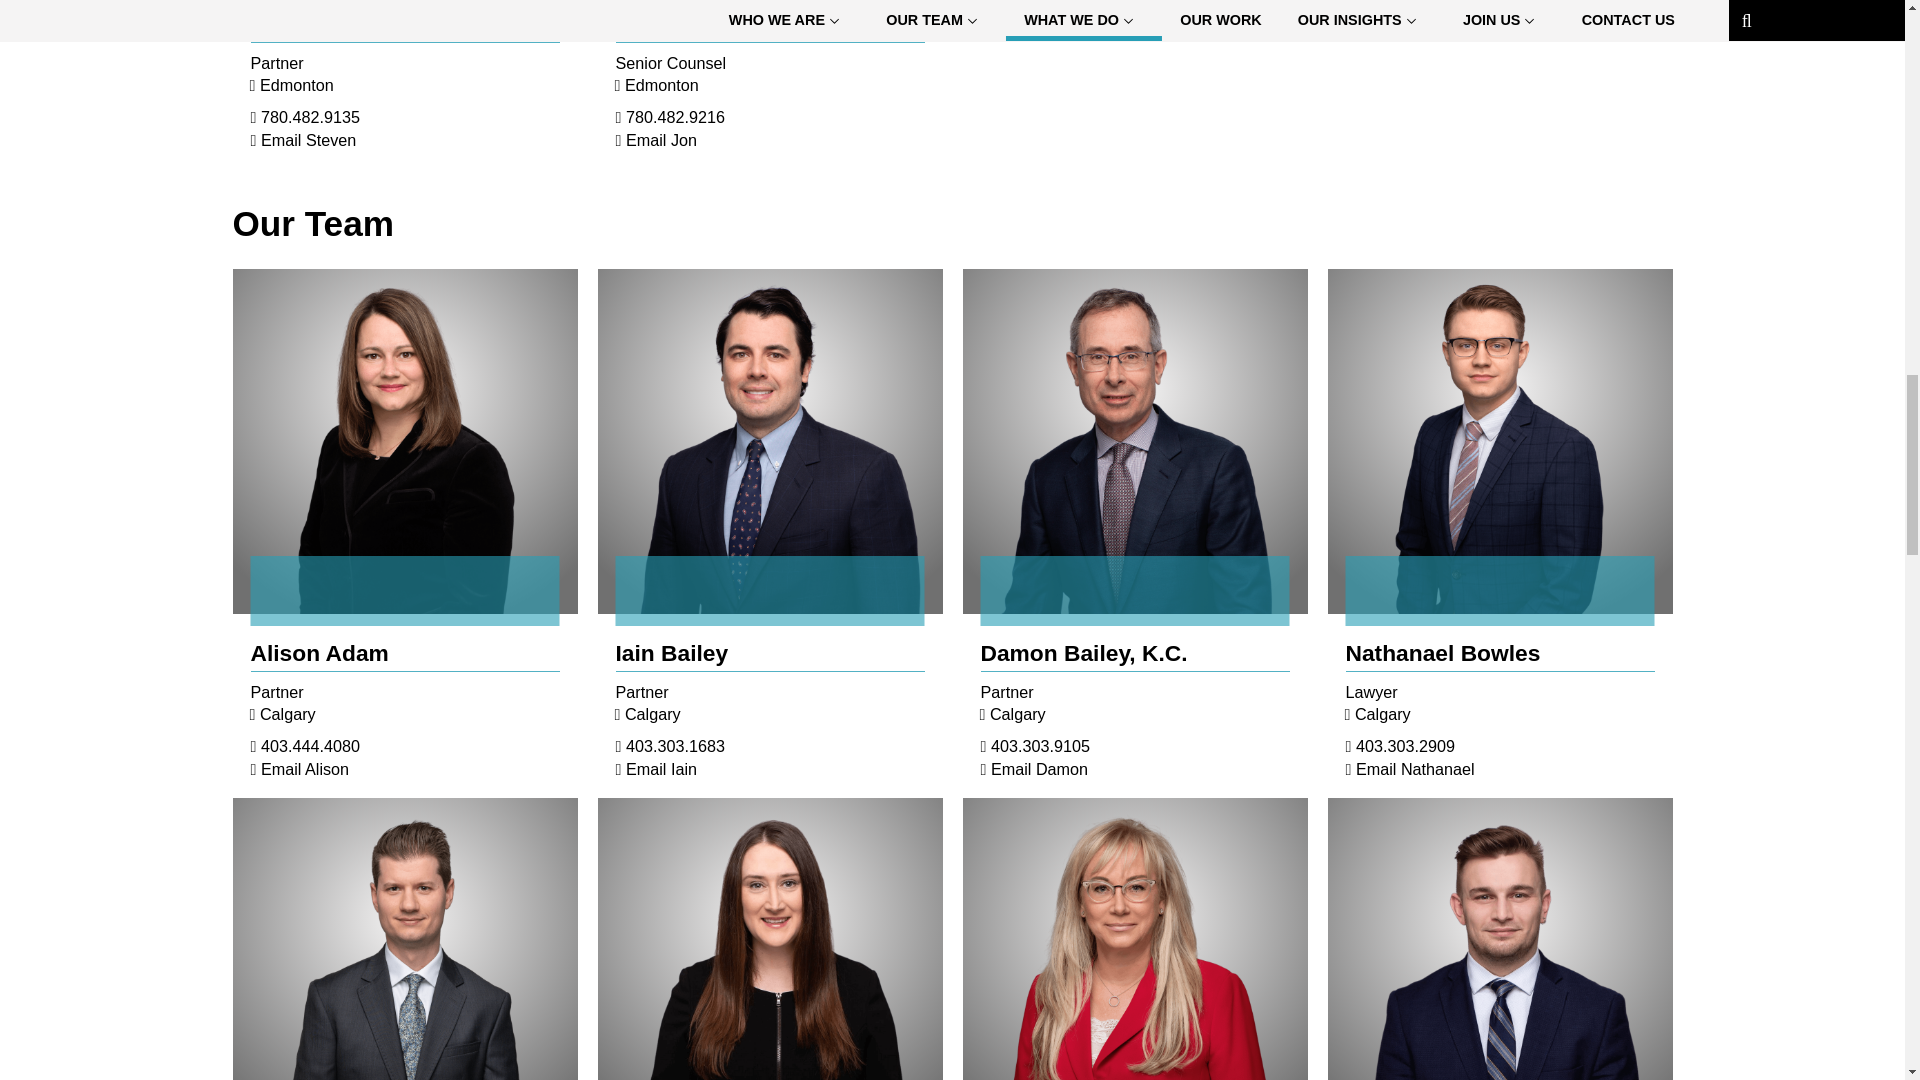 This screenshot has width=1920, height=1080. What do you see at coordinates (310, 745) in the screenshot?
I see `Call now` at bounding box center [310, 745].